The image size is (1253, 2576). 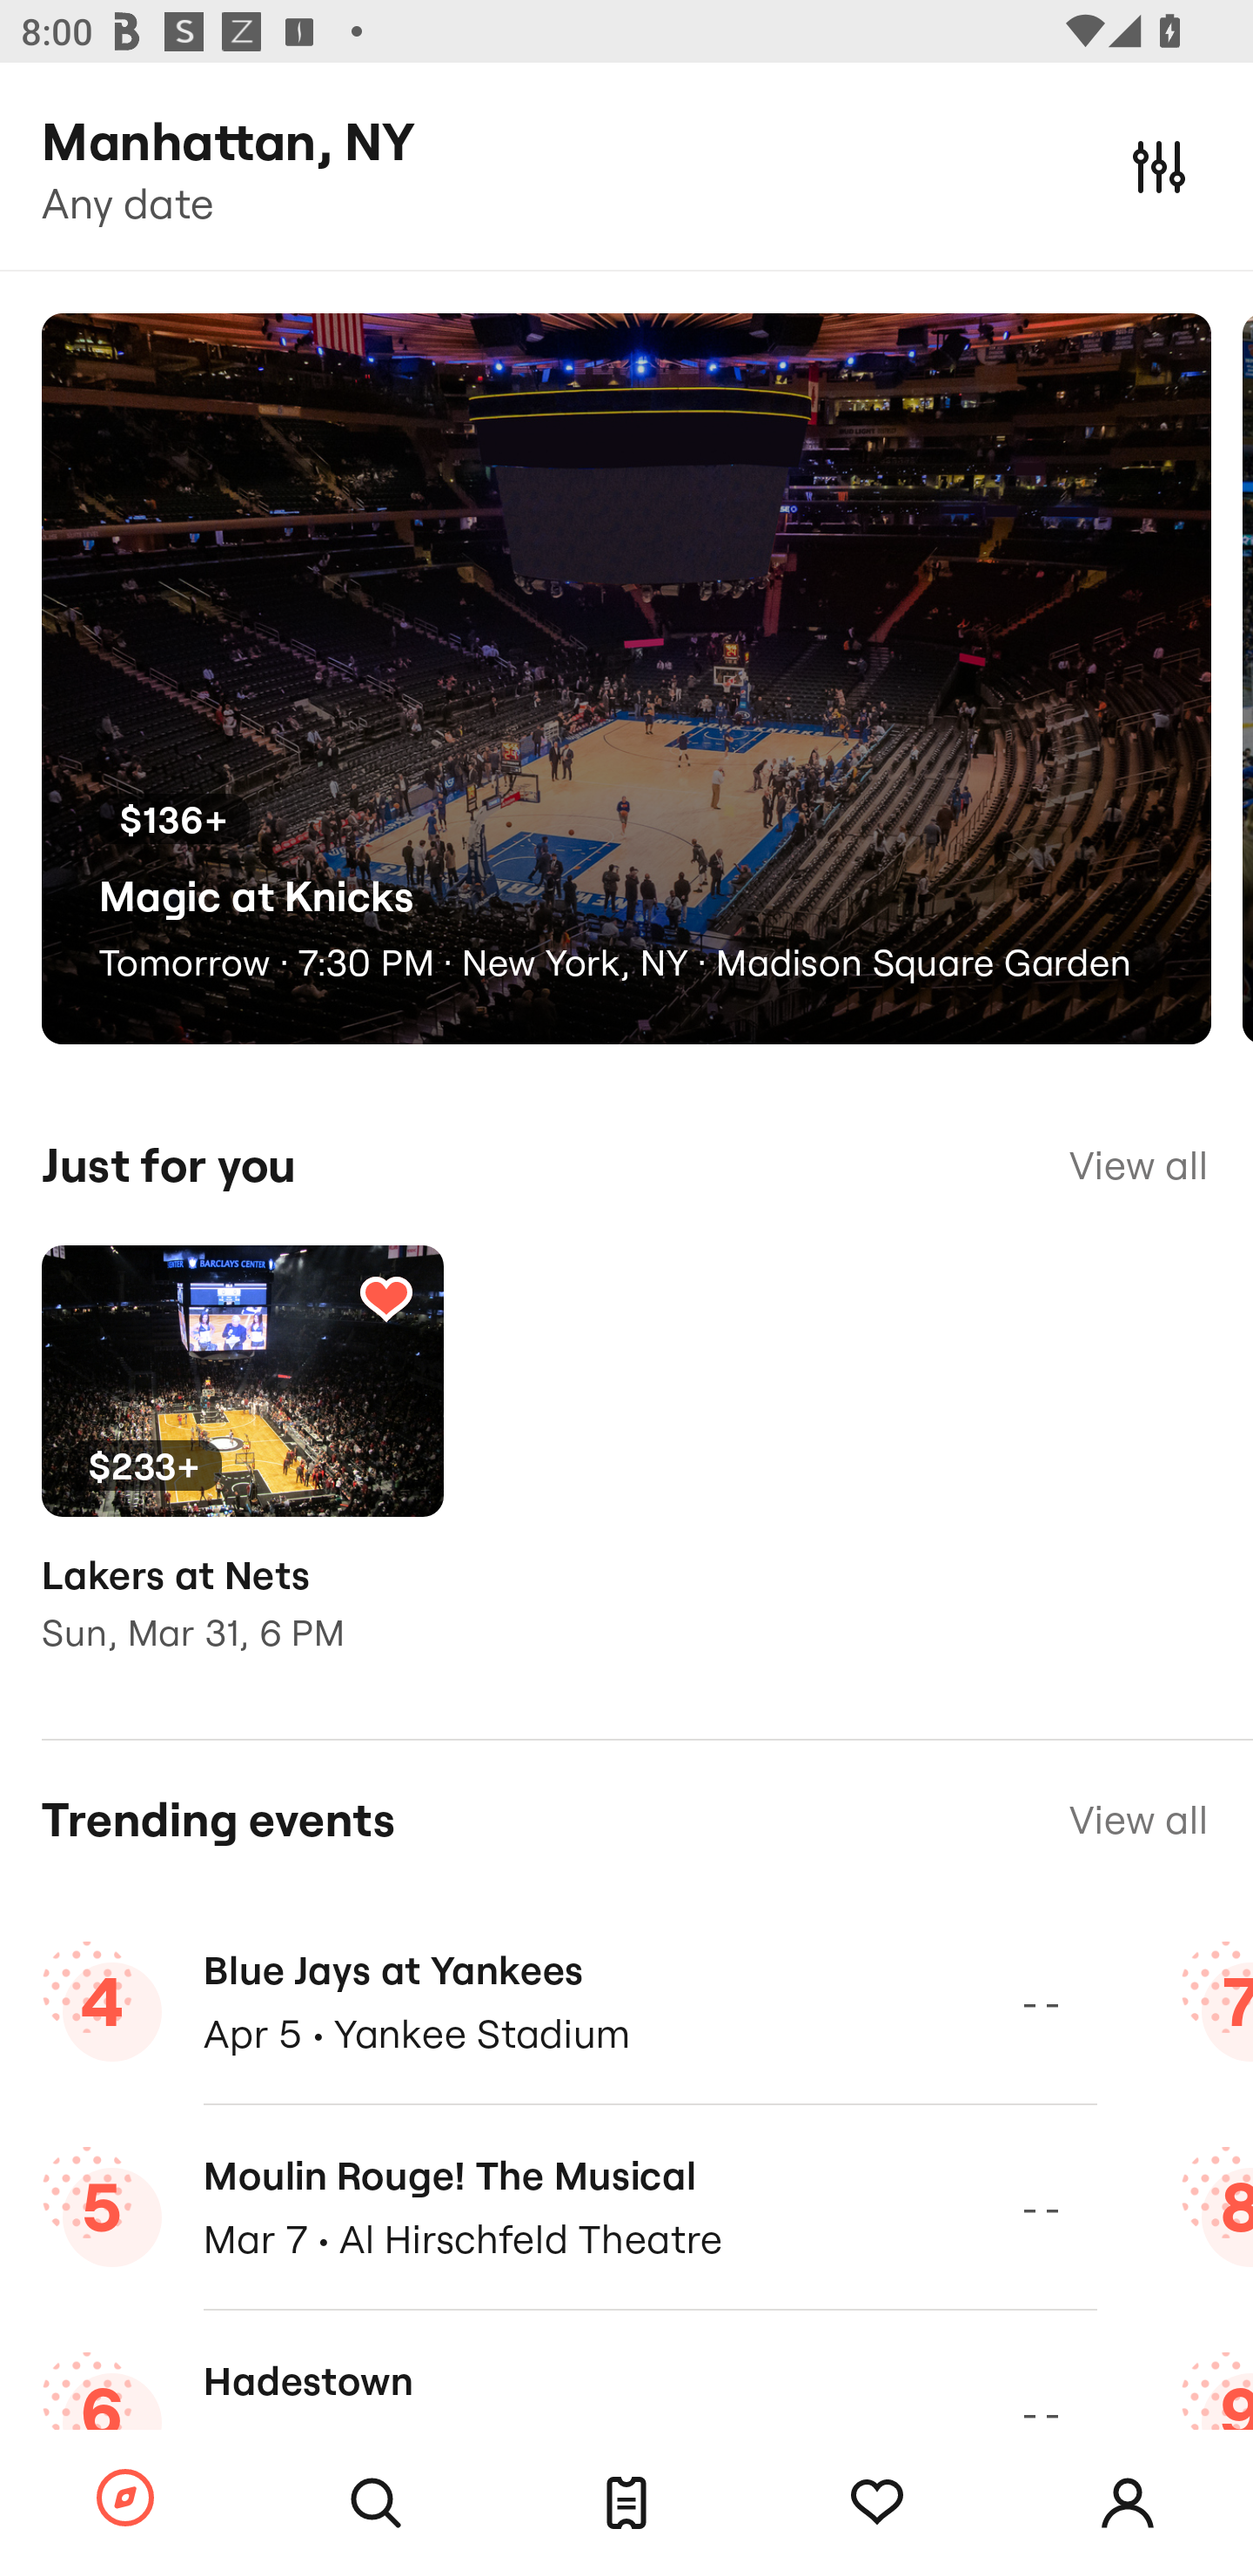 What do you see at coordinates (242, 1471) in the screenshot?
I see `Tracking $233+ Lakers at Nets Sun, Mar 31, 6 PM` at bounding box center [242, 1471].